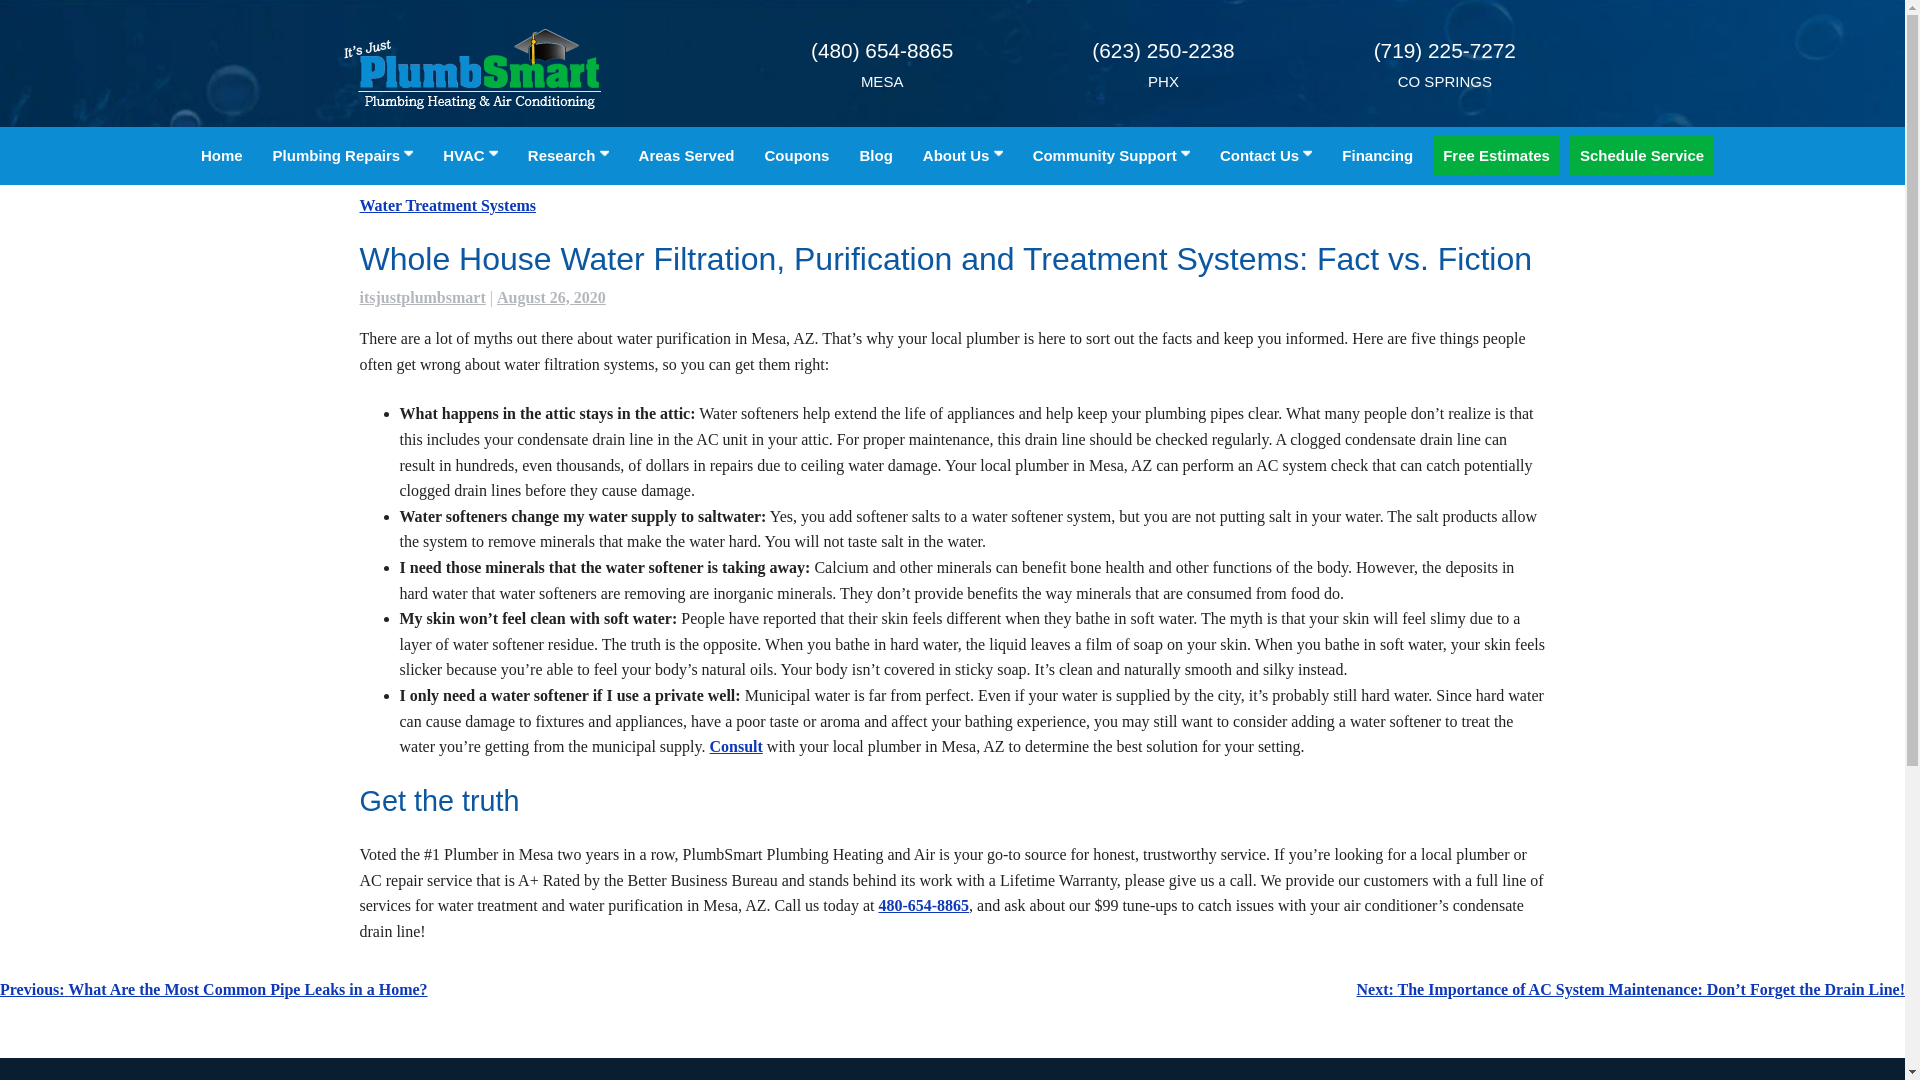  Describe the element at coordinates (344, 156) in the screenshot. I see `Plumbing Repairs` at that location.